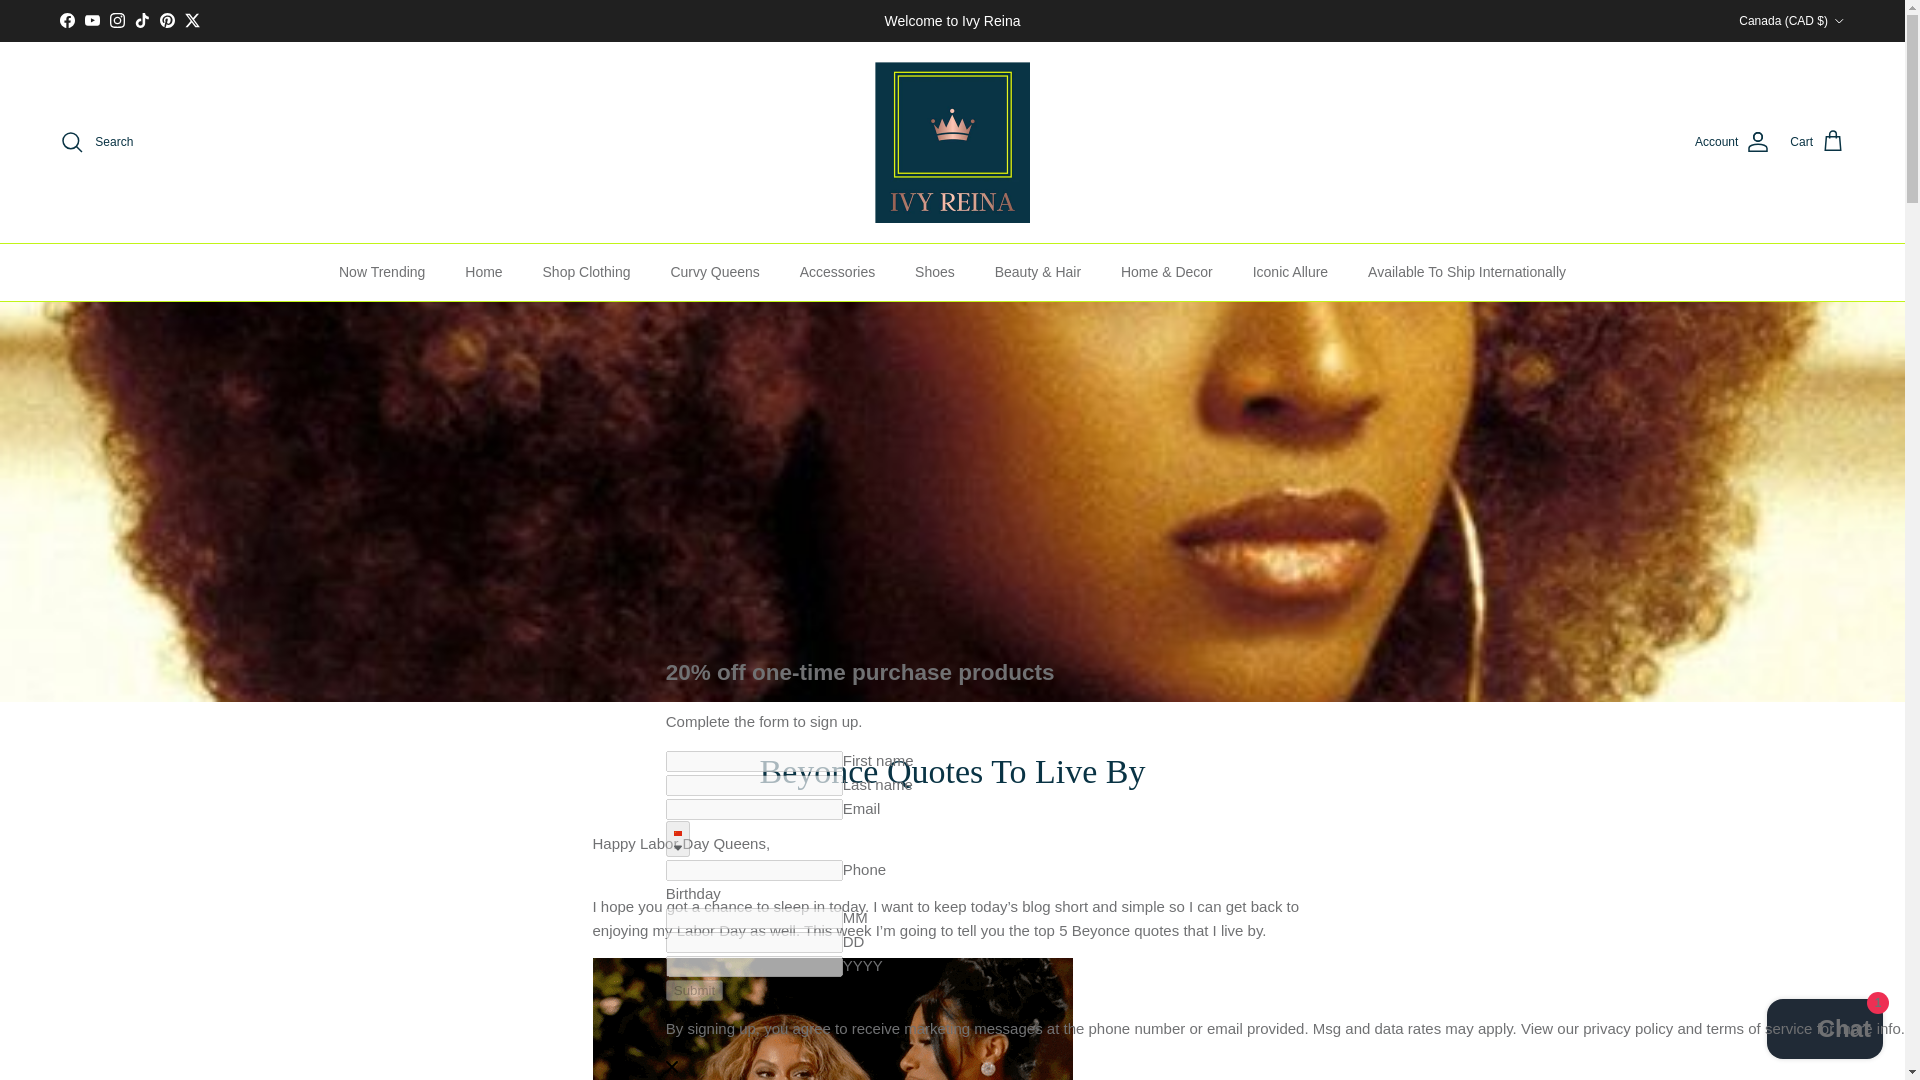 The height and width of the screenshot is (1080, 1920). What do you see at coordinates (96, 142) in the screenshot?
I see `Search` at bounding box center [96, 142].